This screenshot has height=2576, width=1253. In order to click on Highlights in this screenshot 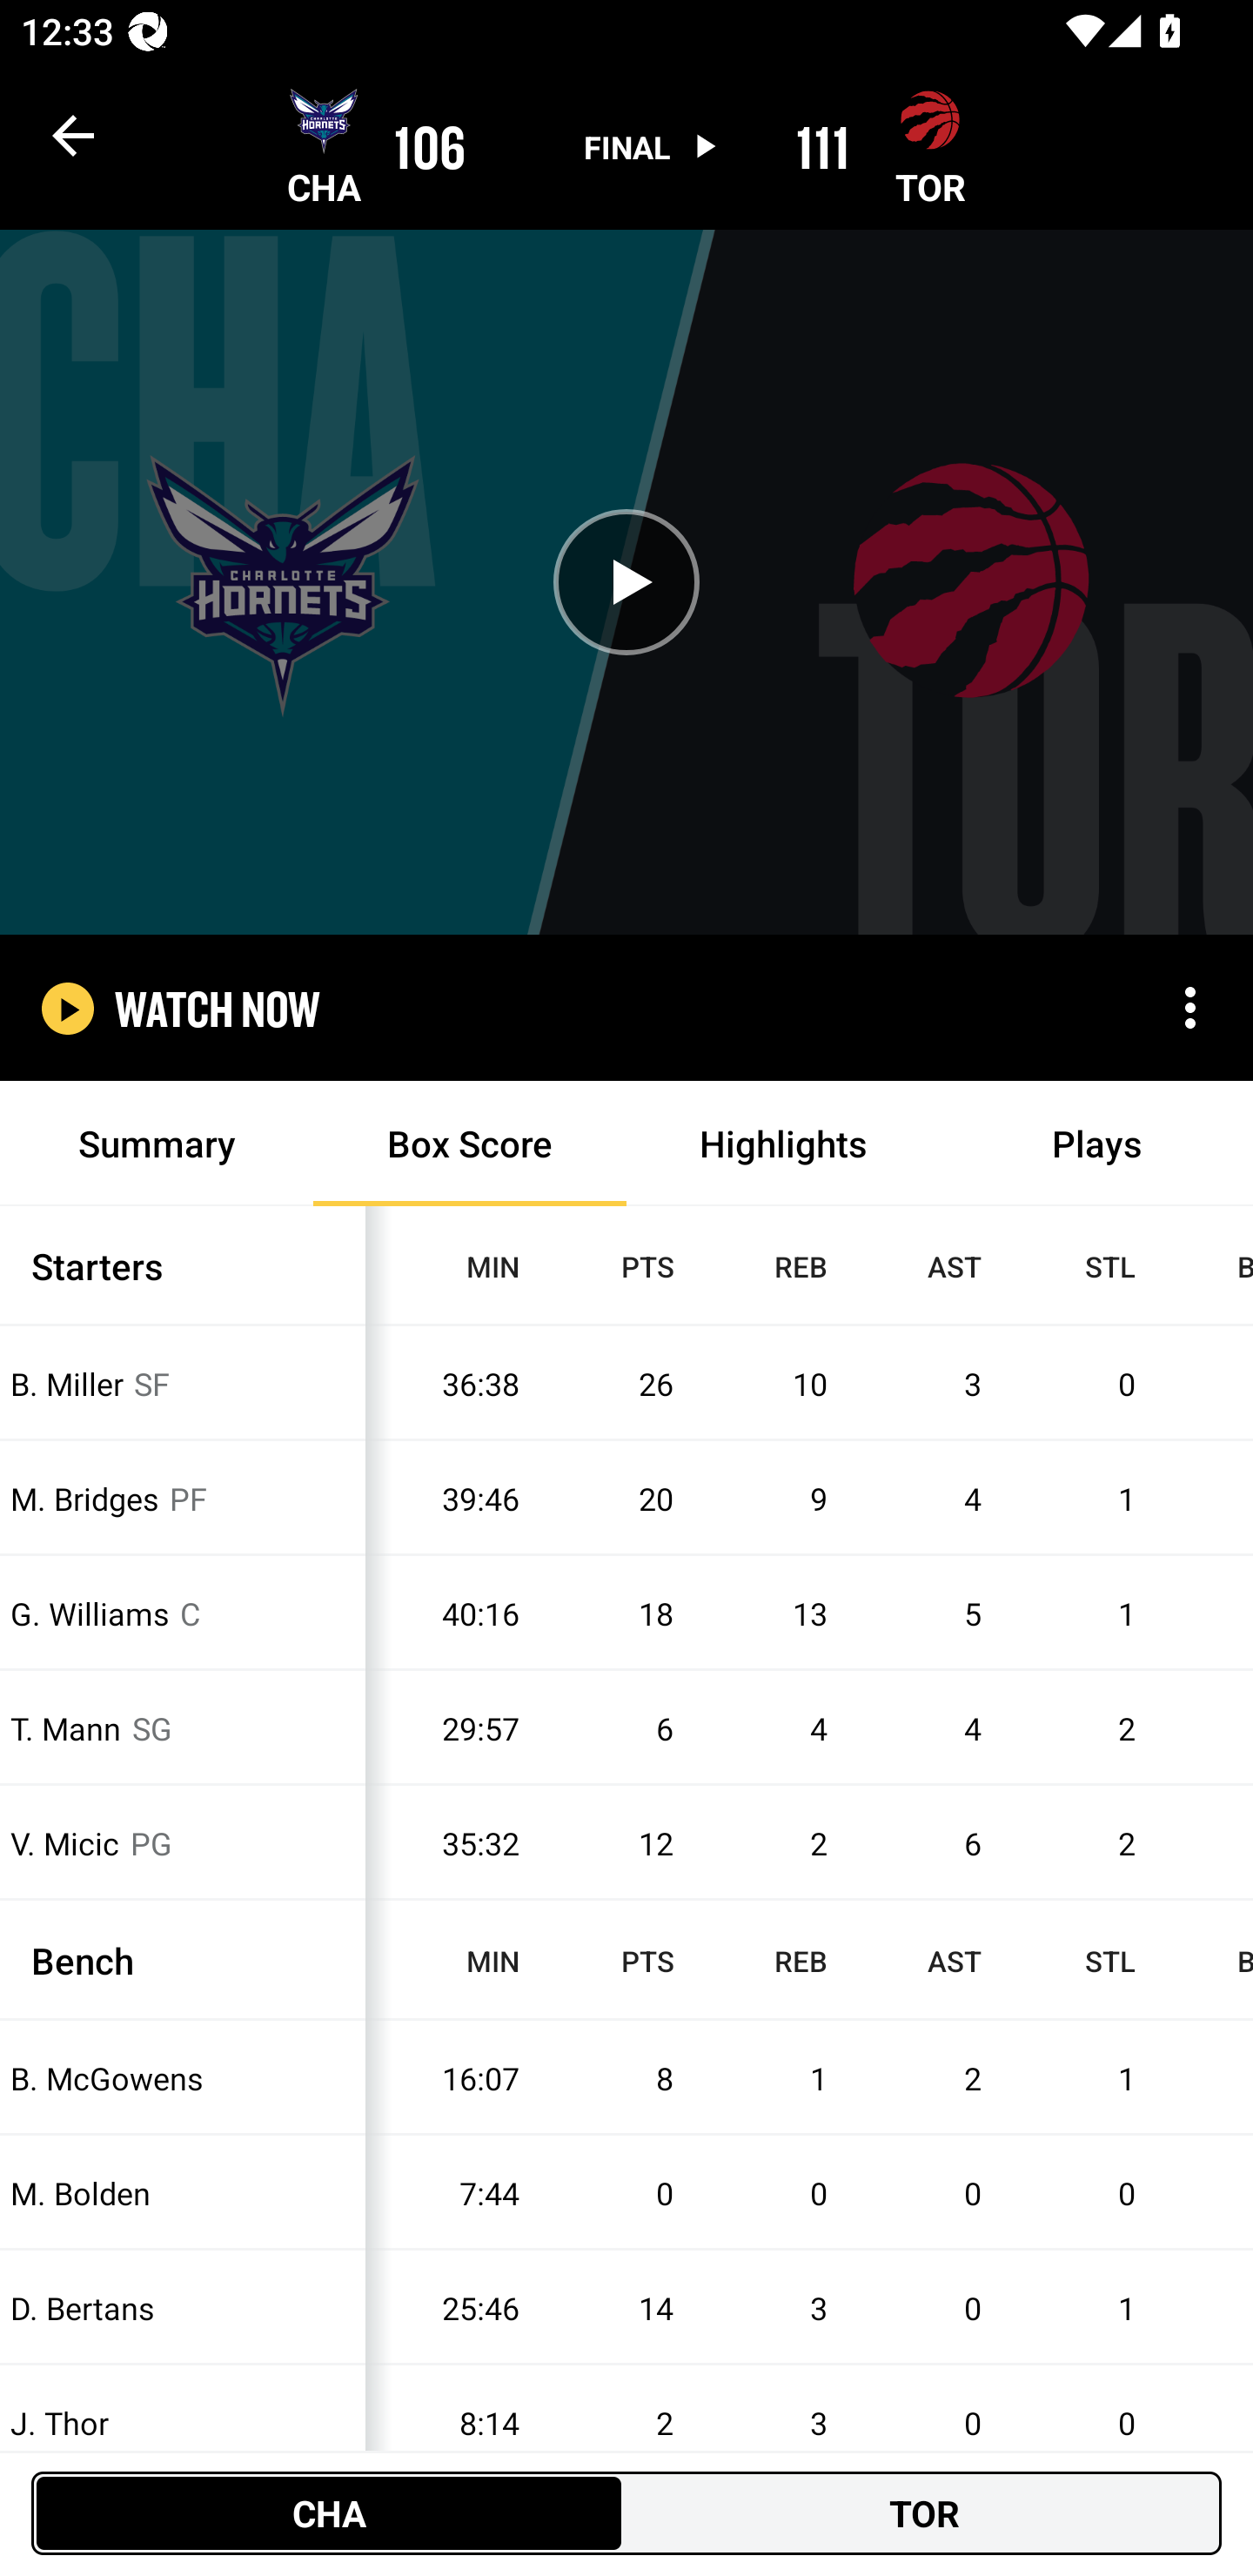, I will do `click(783, 1144)`.